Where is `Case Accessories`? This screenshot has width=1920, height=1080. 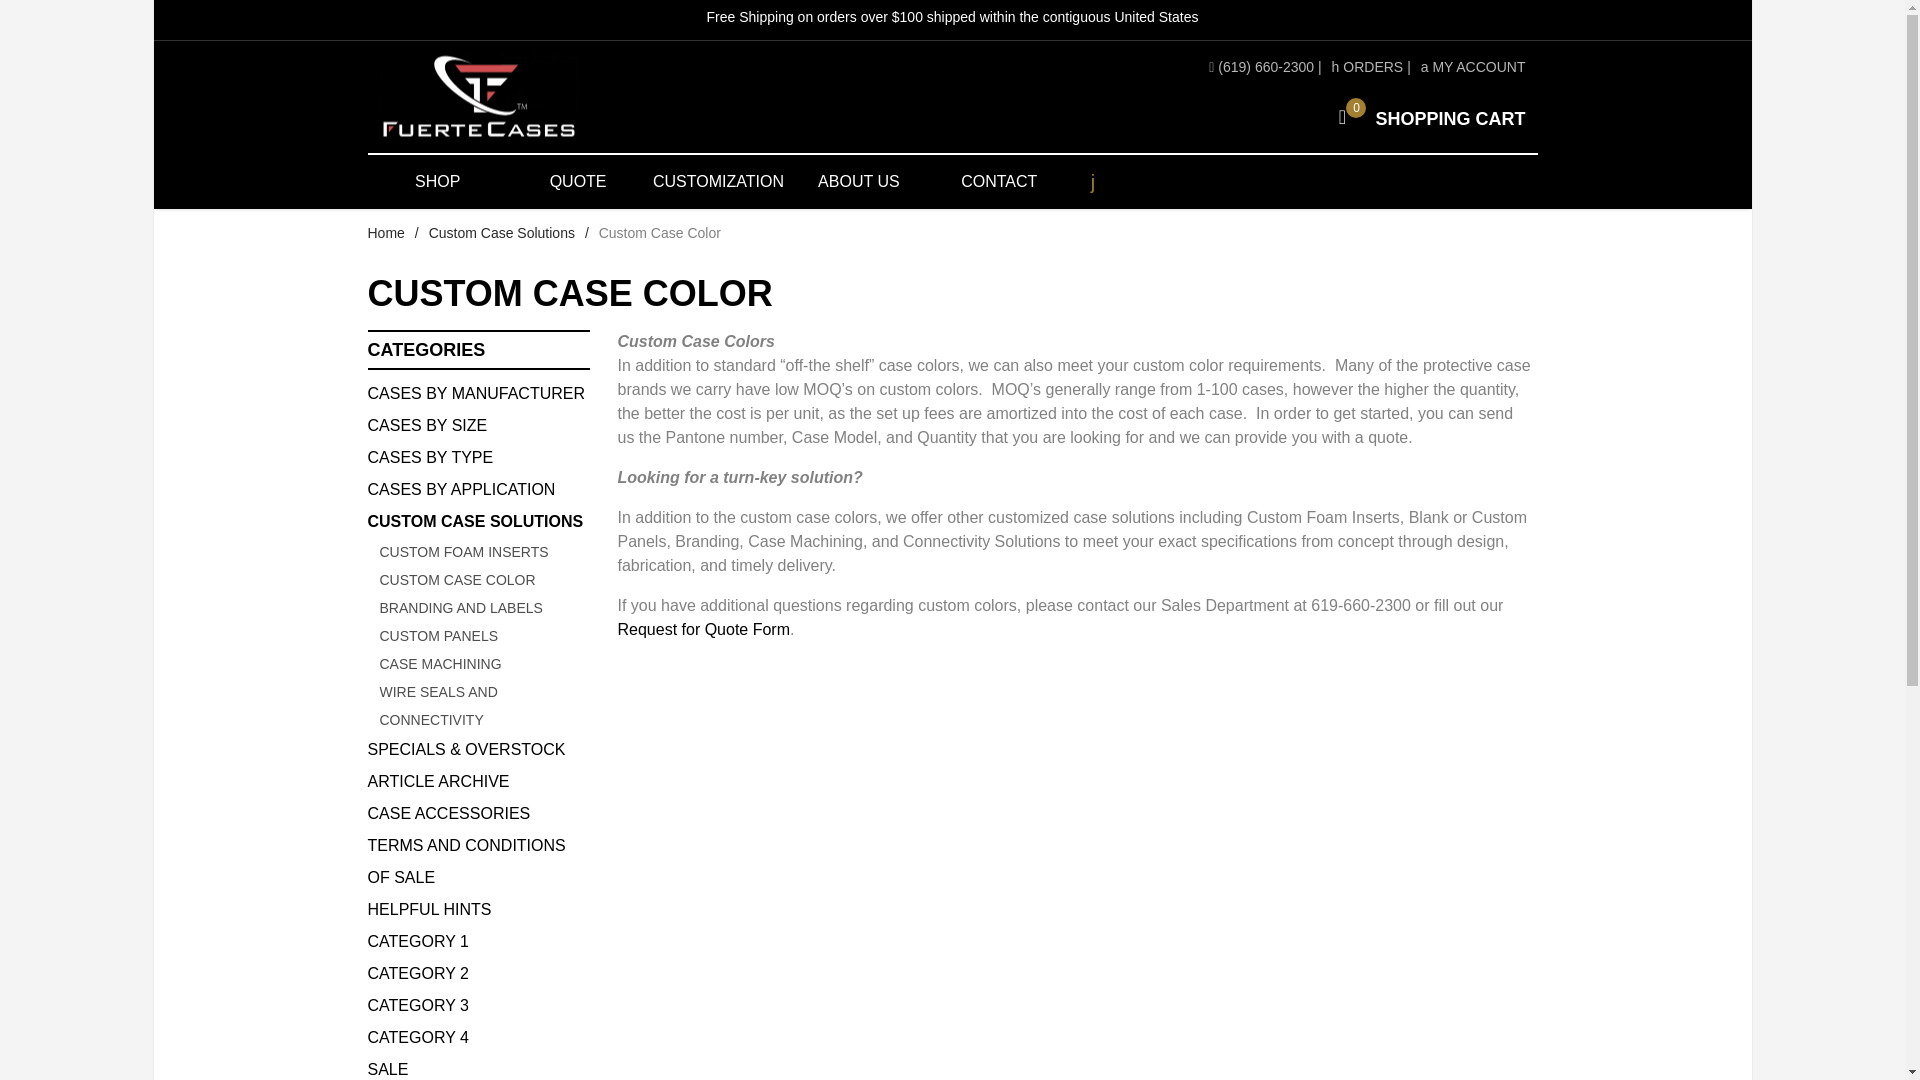 Case Accessories is located at coordinates (478, 814).